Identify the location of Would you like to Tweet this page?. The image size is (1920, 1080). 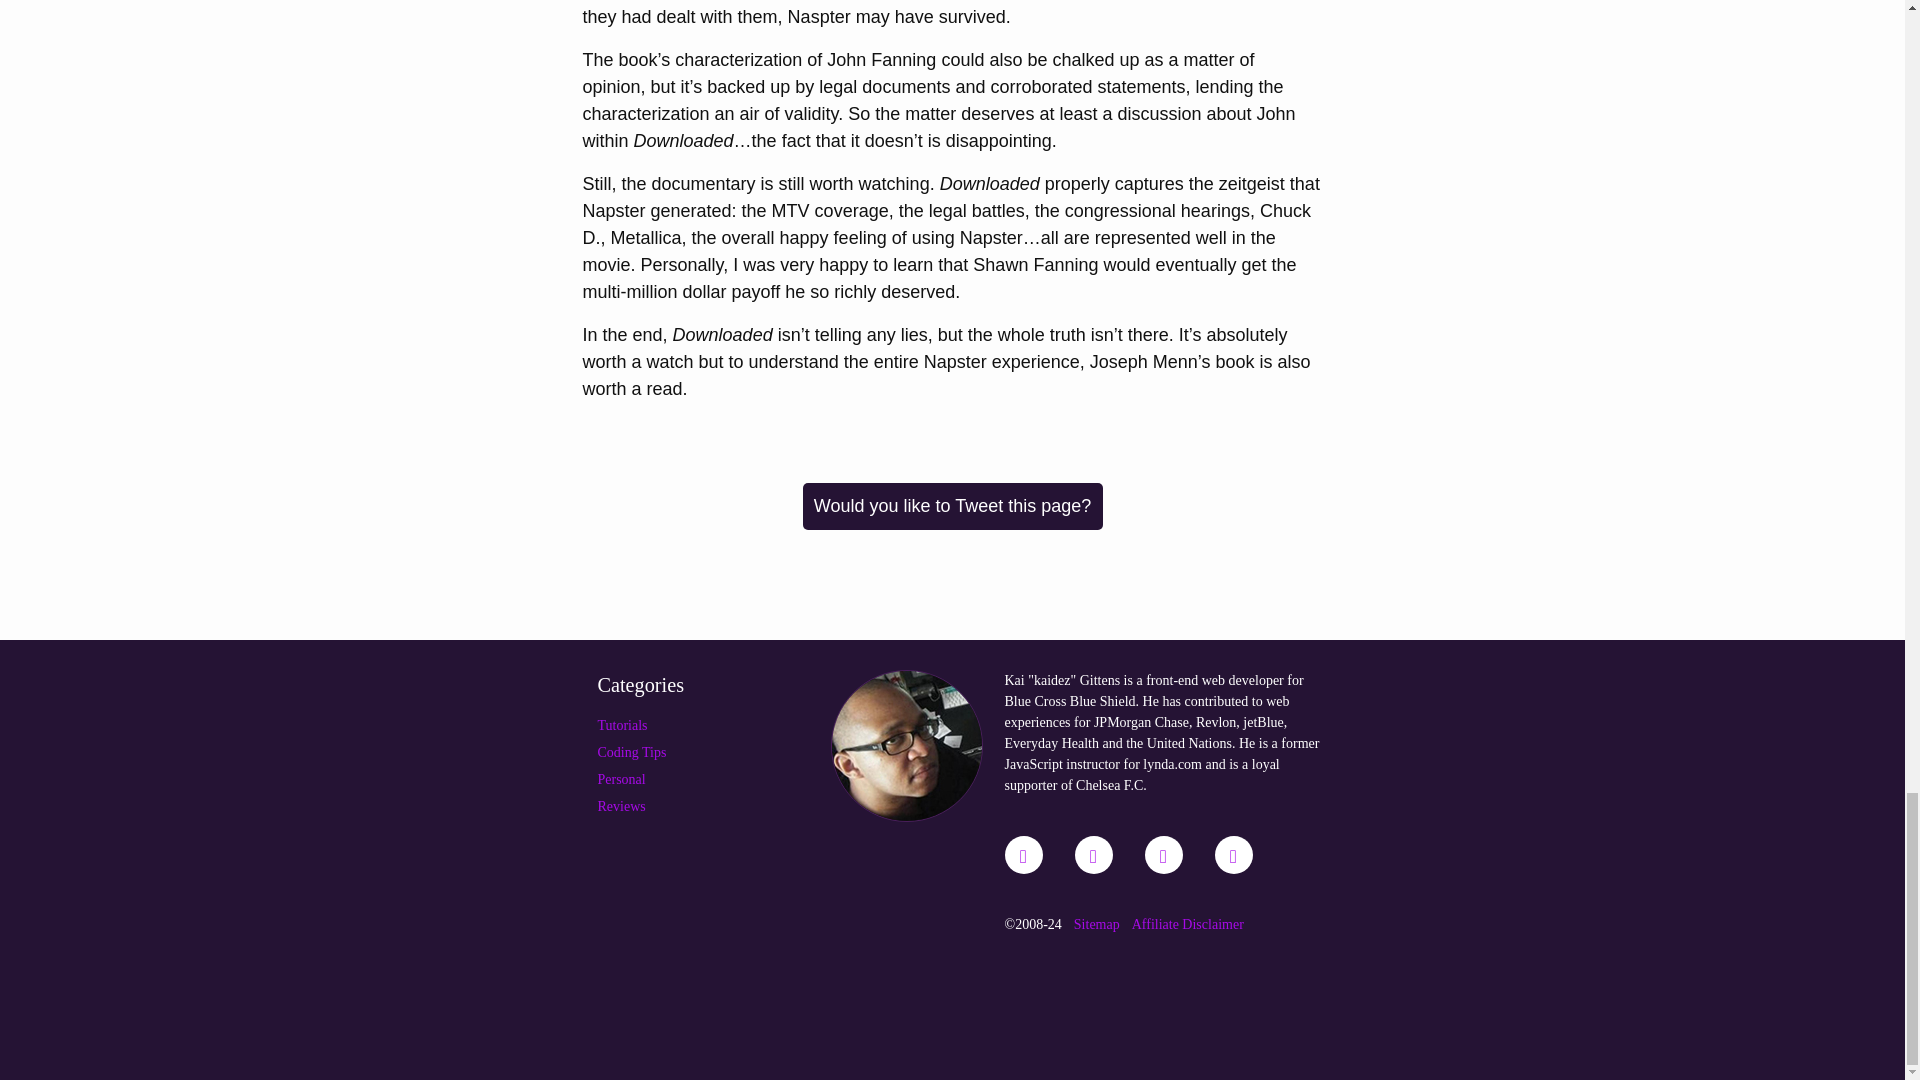
(952, 506).